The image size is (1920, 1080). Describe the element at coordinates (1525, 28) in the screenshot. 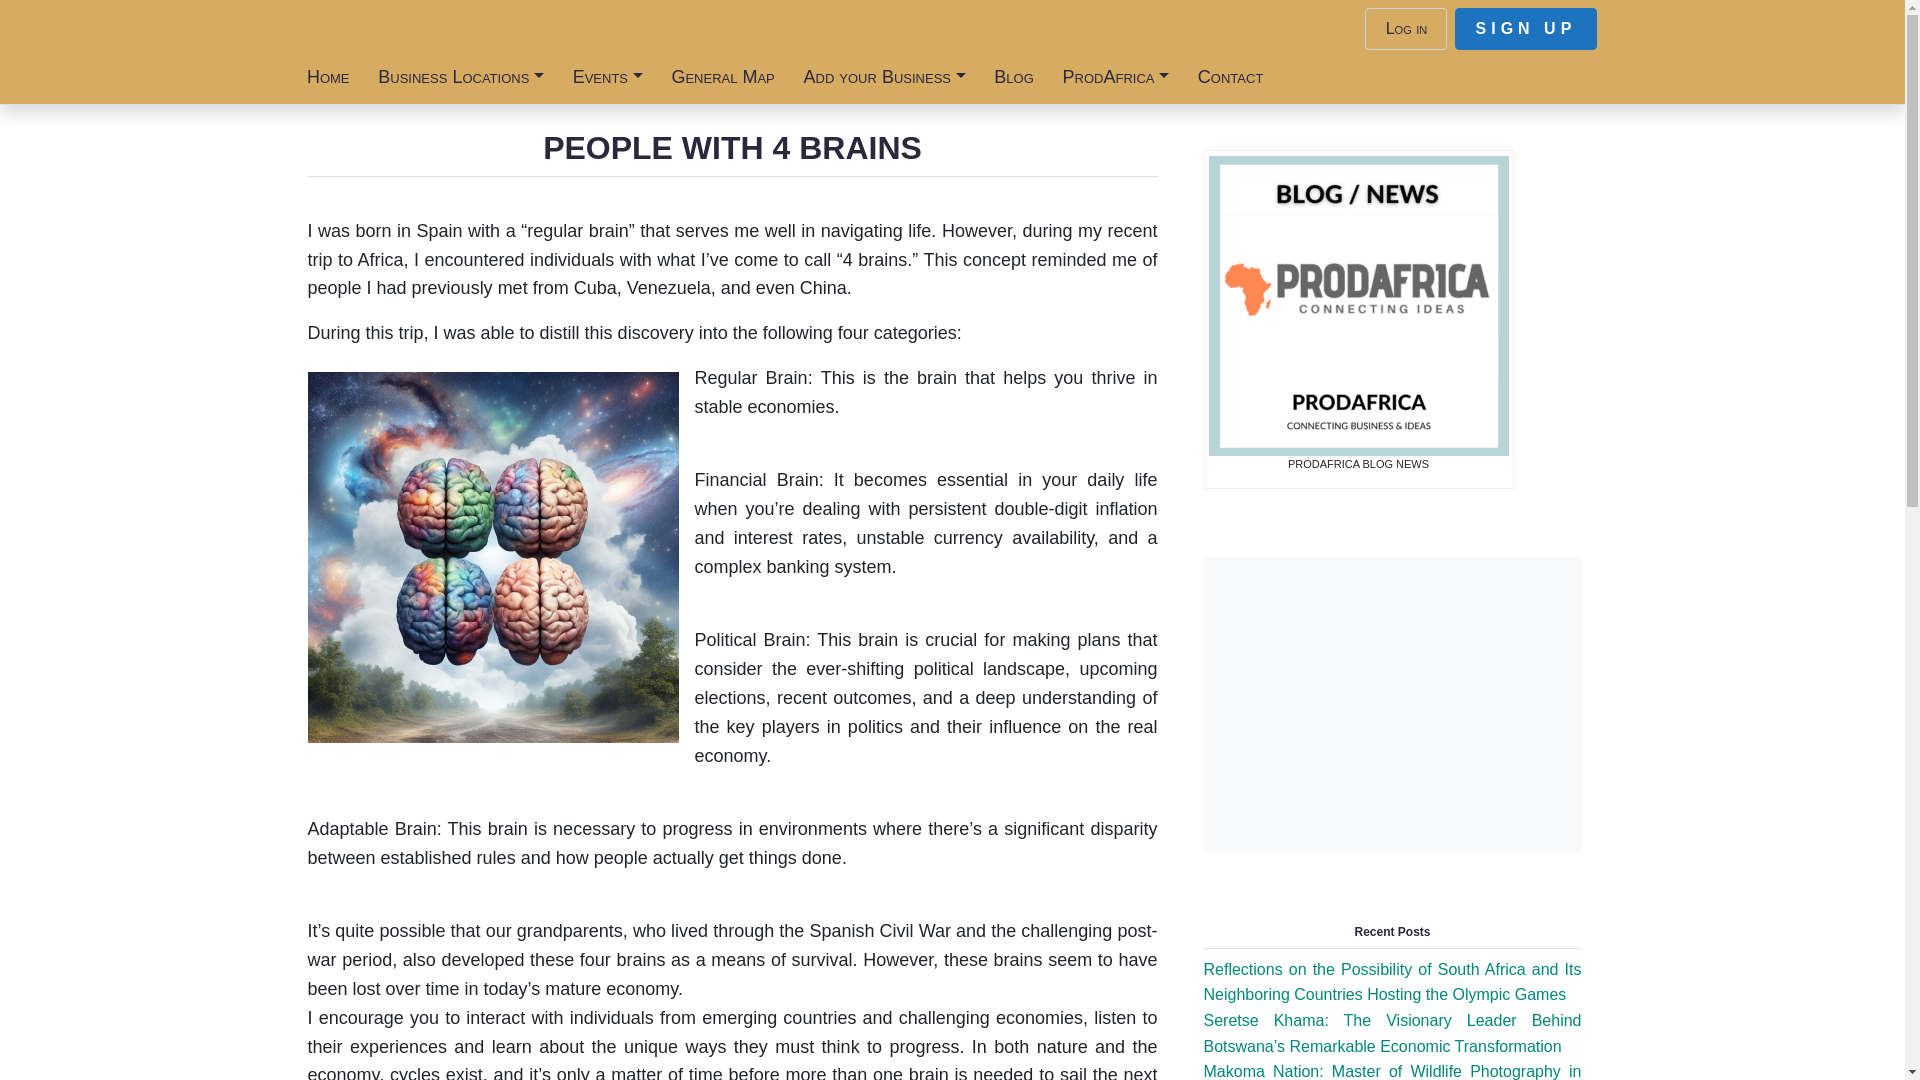

I see `SIGN UP` at that location.